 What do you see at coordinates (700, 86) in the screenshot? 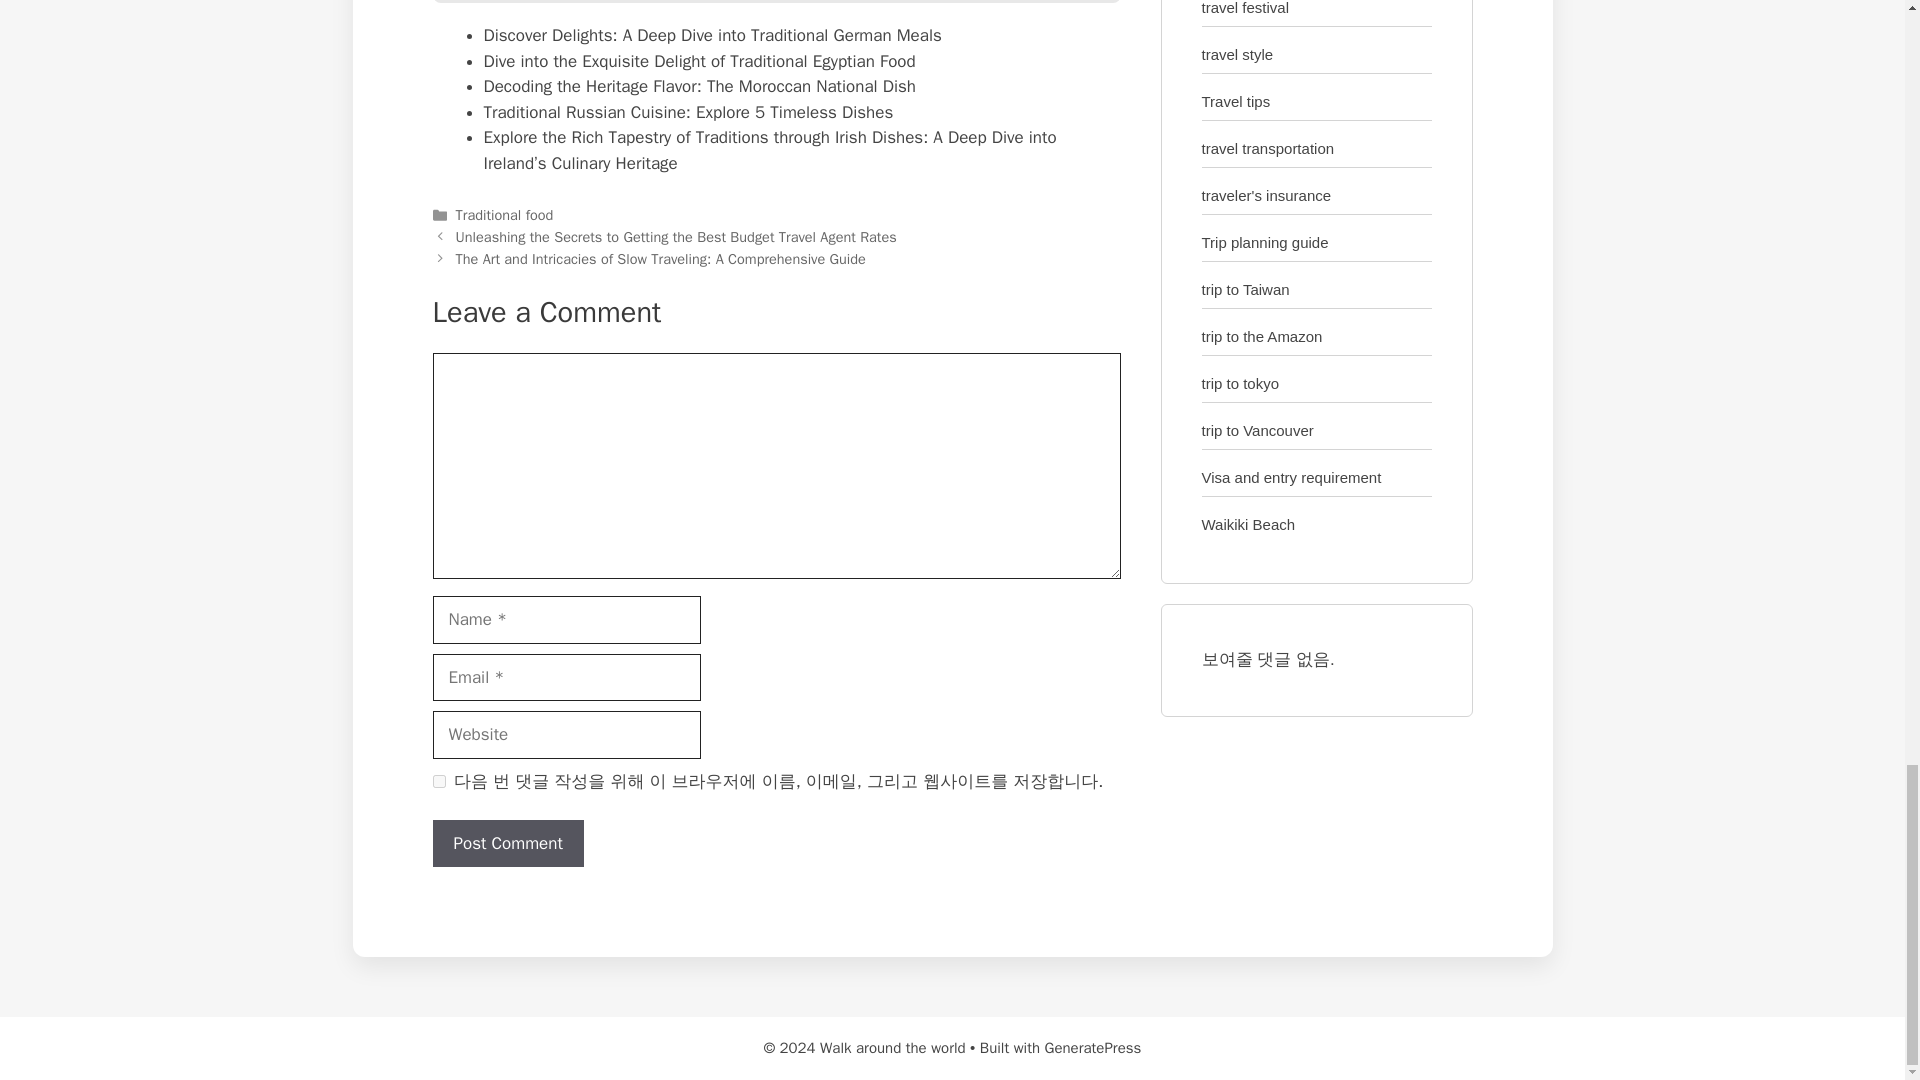
I see `Decoding the Heritage Flavor: The Moroccan National Dish` at bounding box center [700, 86].